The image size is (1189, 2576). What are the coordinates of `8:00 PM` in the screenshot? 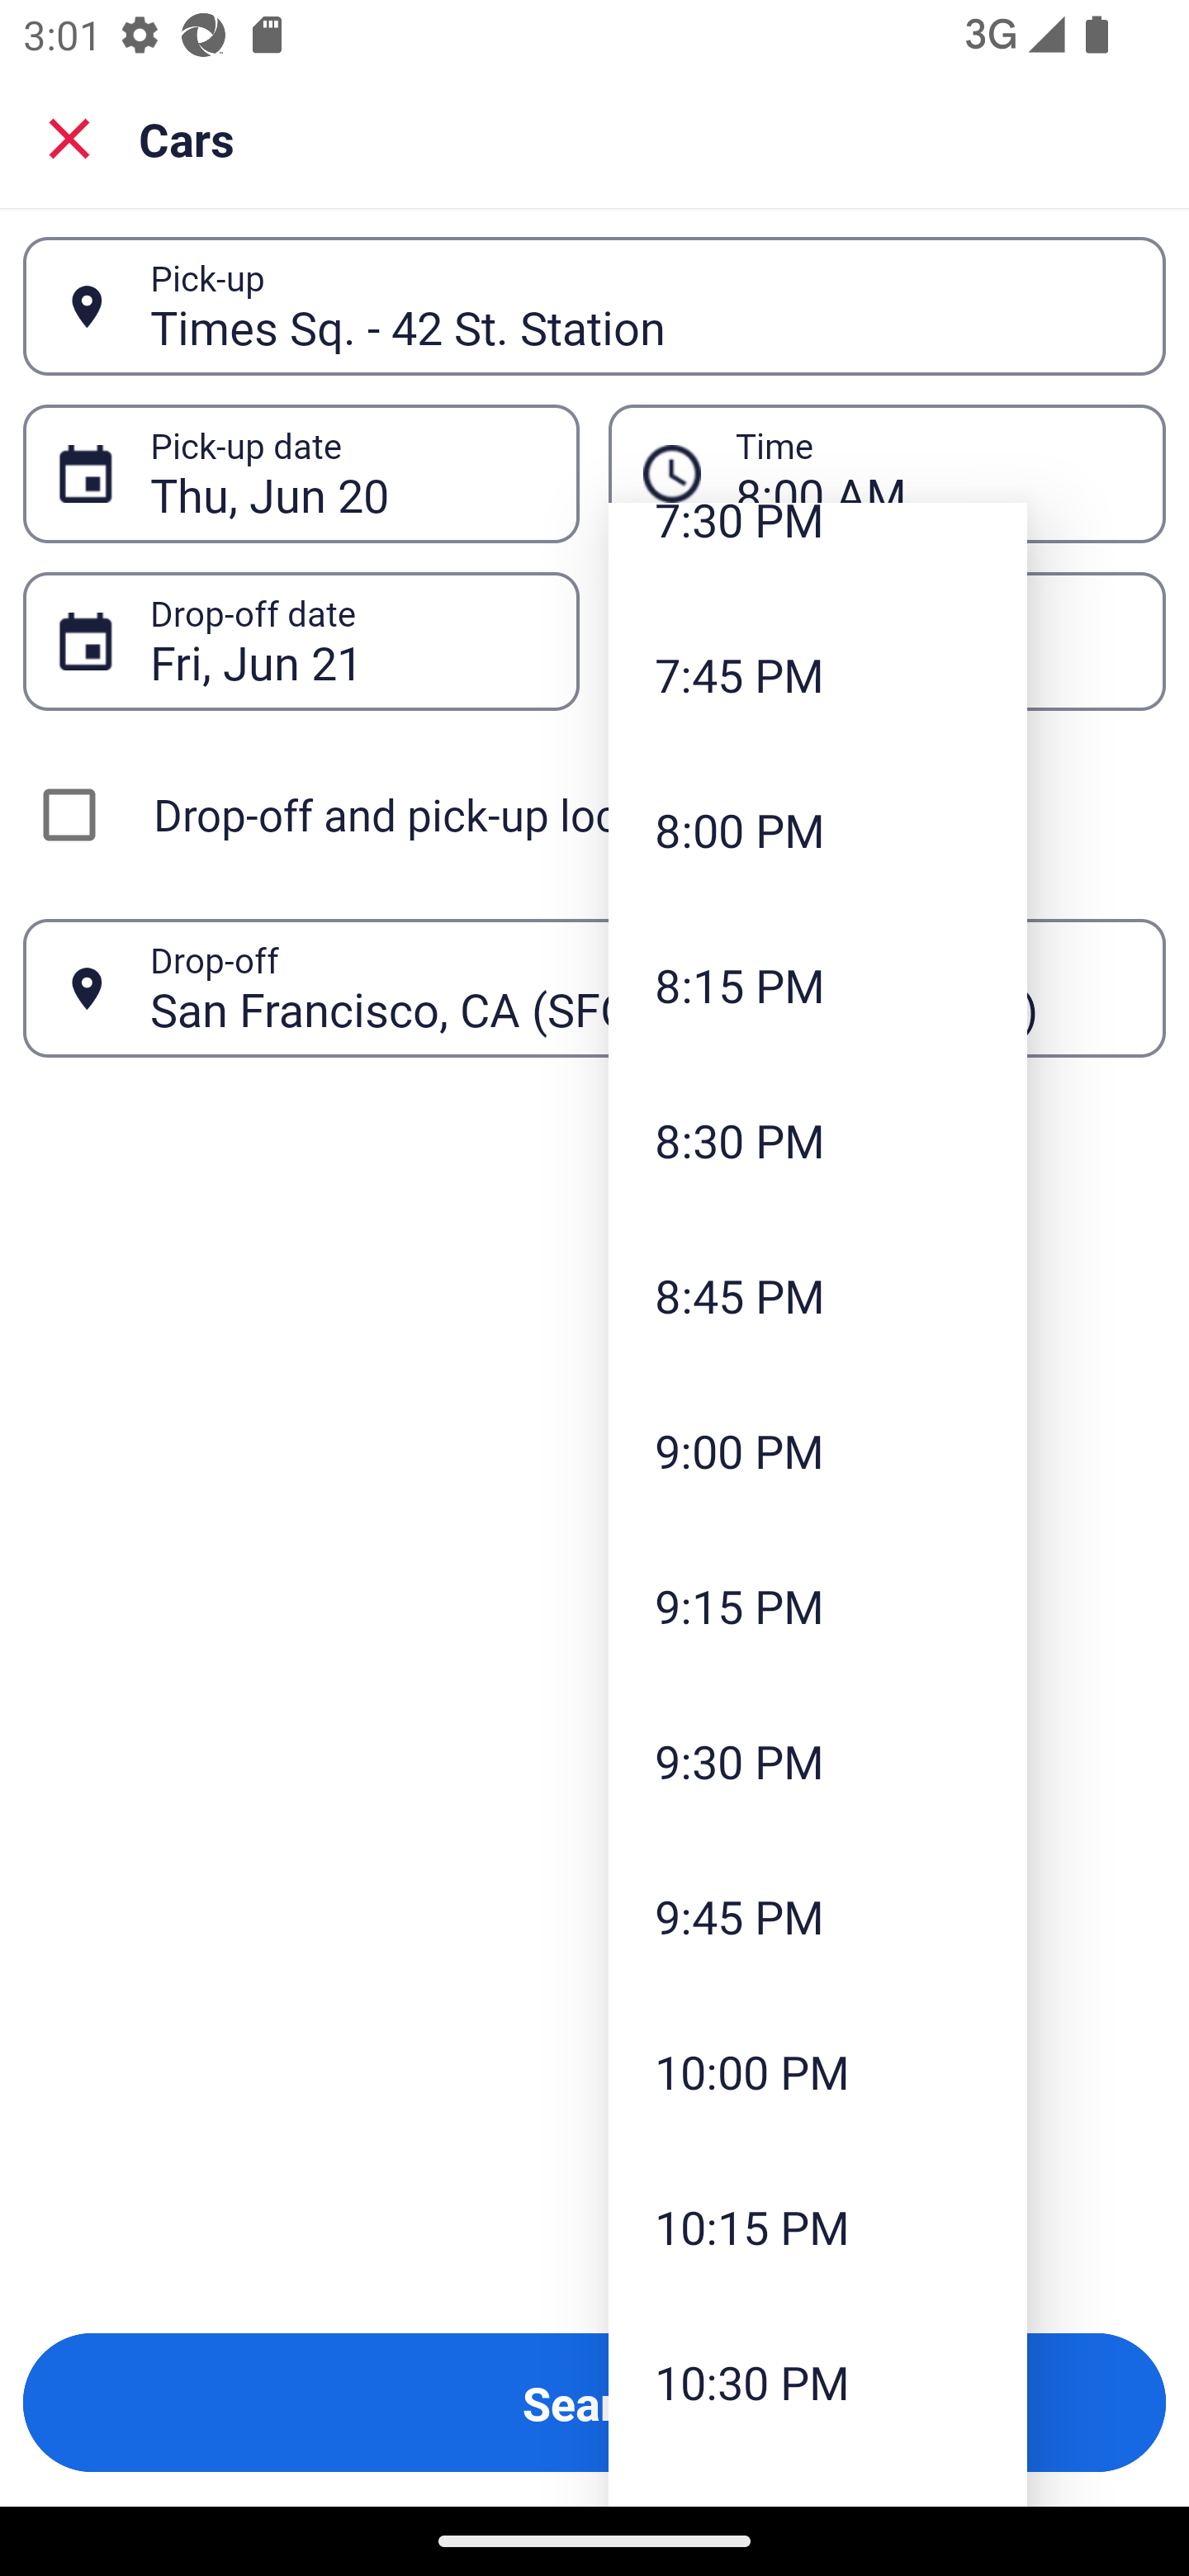 It's located at (817, 829).